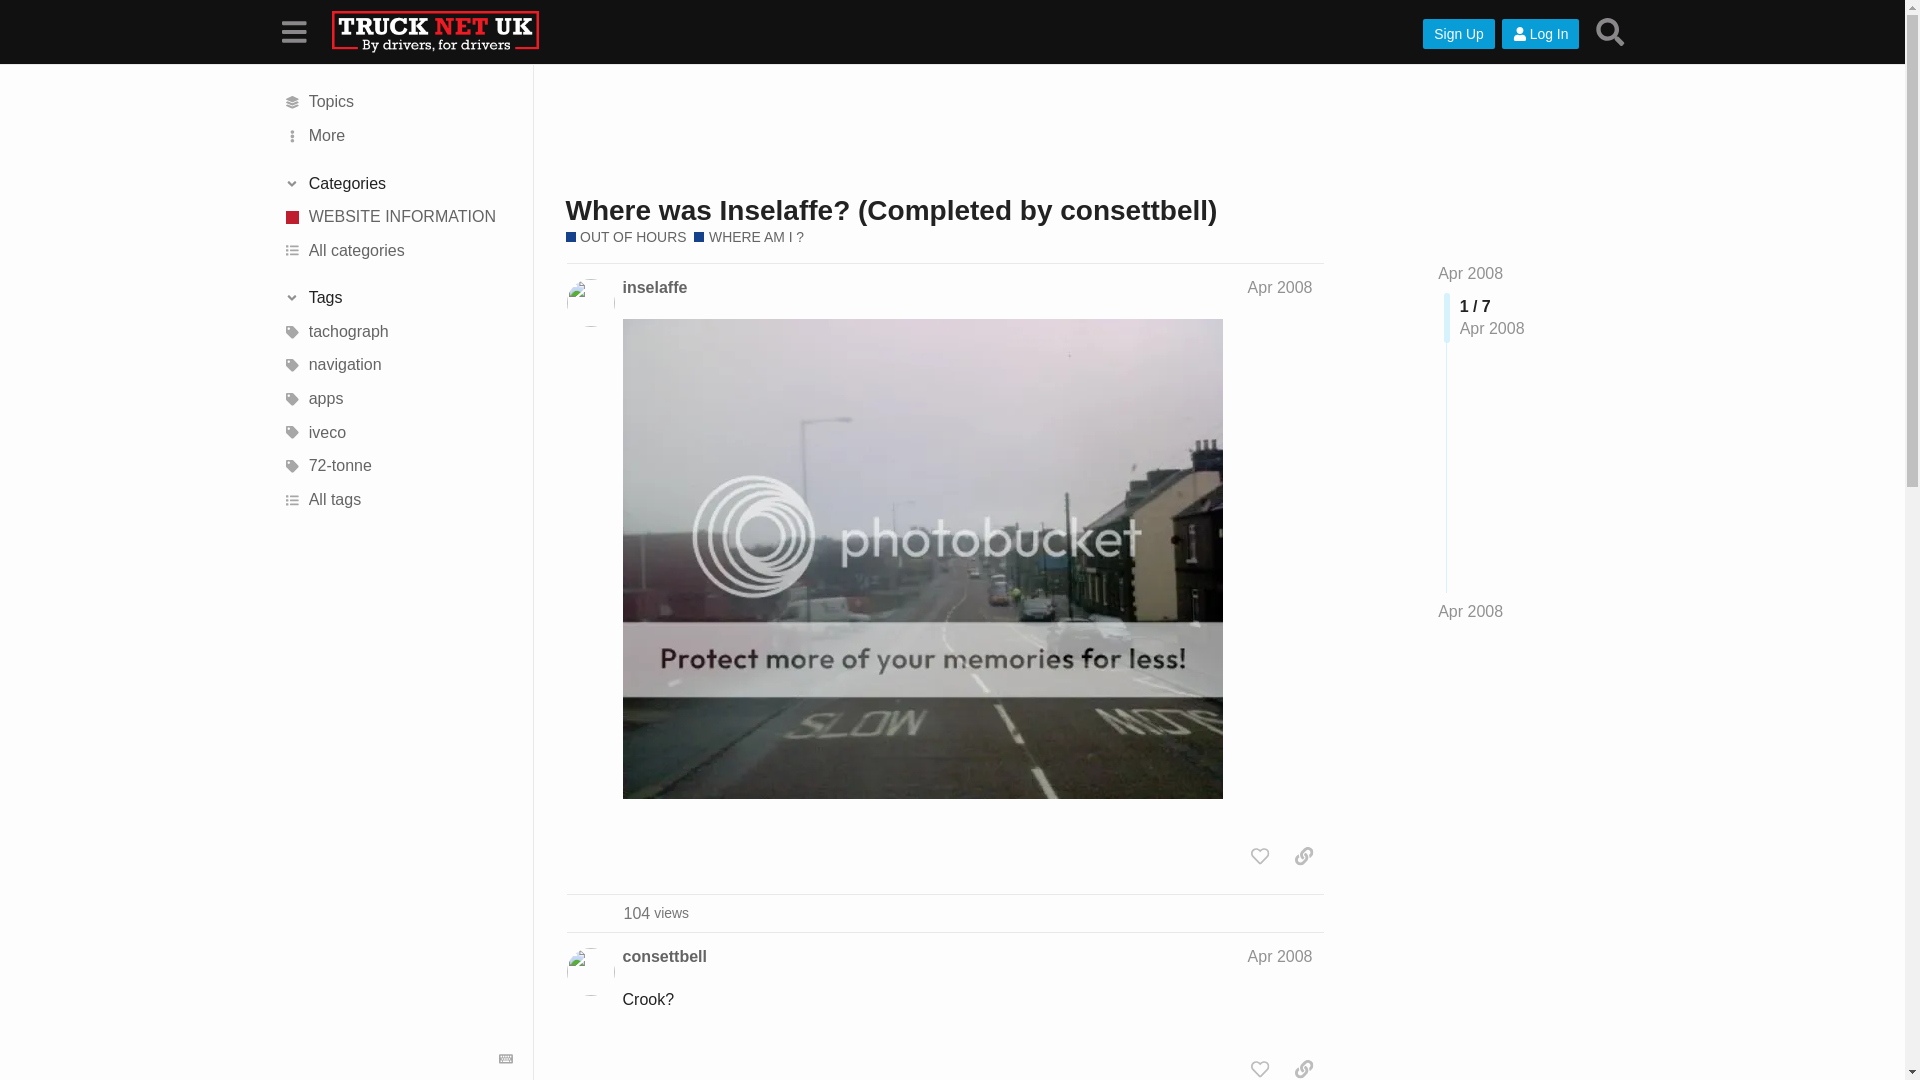 The image size is (1920, 1080). What do you see at coordinates (1470, 272) in the screenshot?
I see `Jump to the first post` at bounding box center [1470, 272].